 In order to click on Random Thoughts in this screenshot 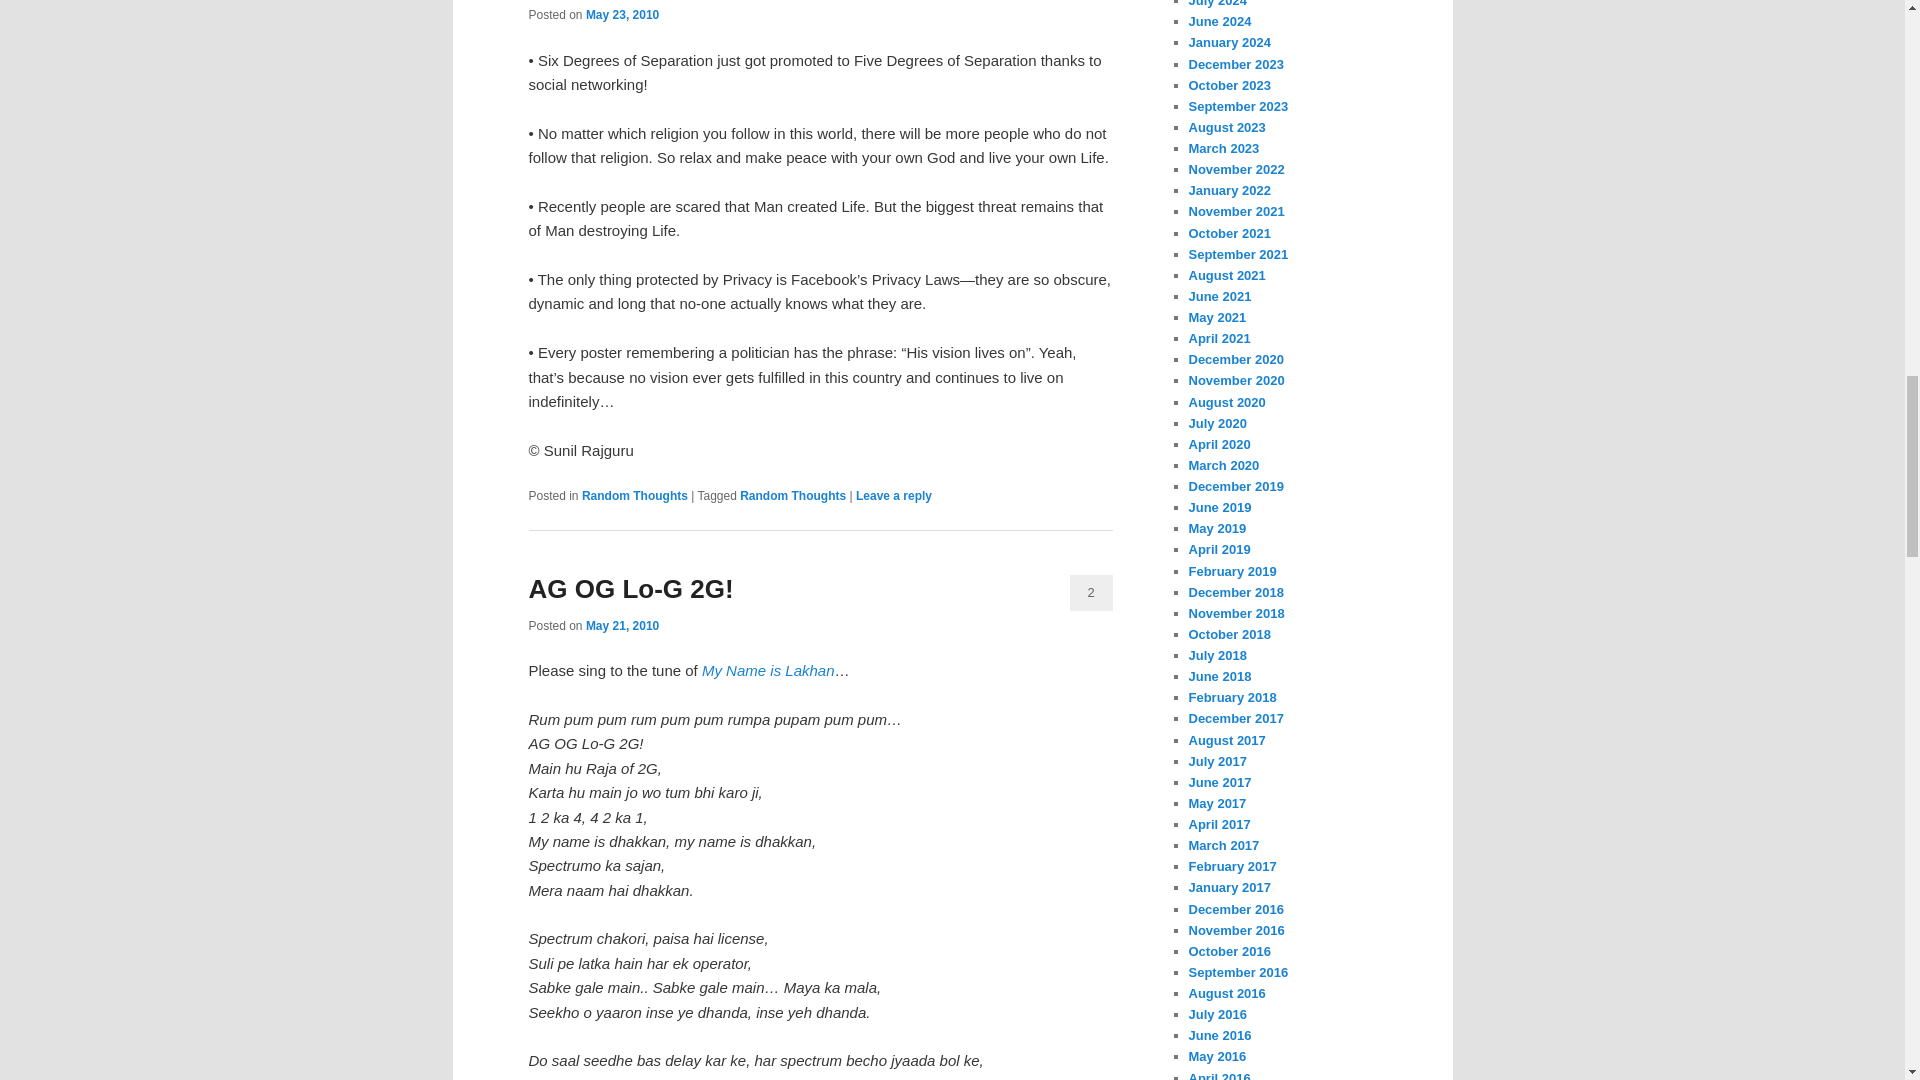, I will do `click(792, 496)`.